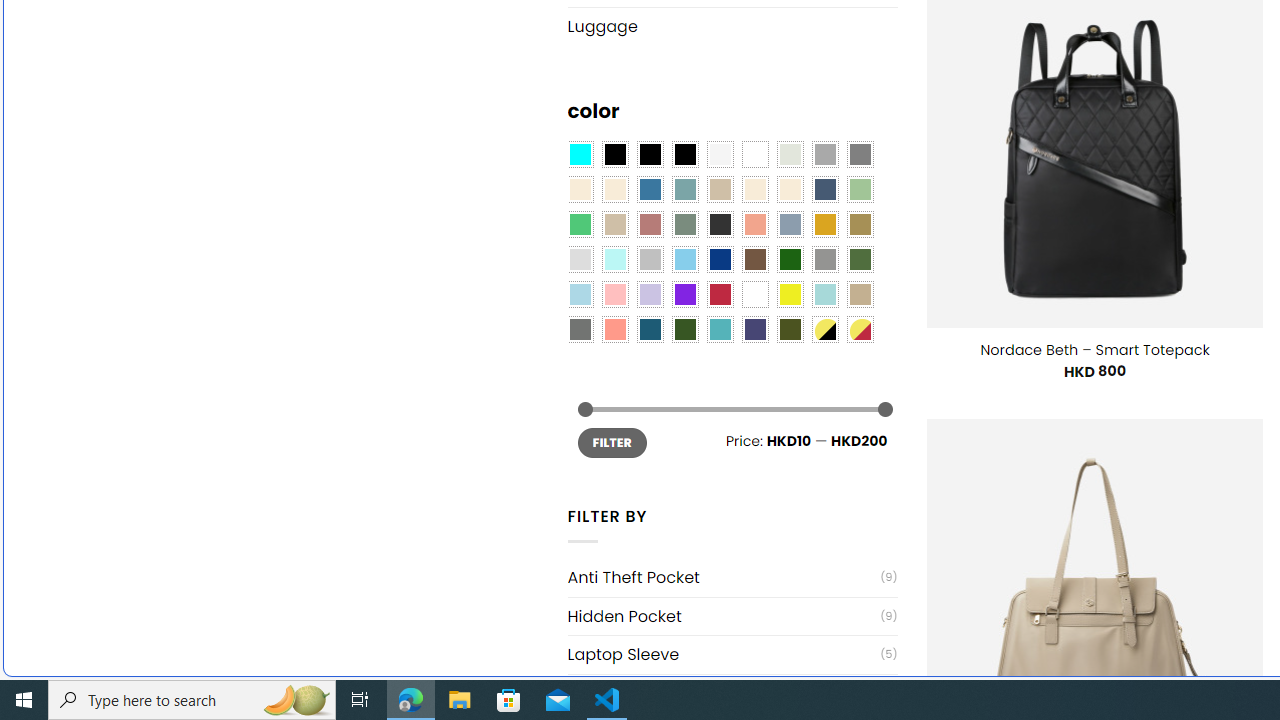 Image resolution: width=1280 pixels, height=720 pixels. What do you see at coordinates (684, 154) in the screenshot?
I see `Black-Brown` at bounding box center [684, 154].